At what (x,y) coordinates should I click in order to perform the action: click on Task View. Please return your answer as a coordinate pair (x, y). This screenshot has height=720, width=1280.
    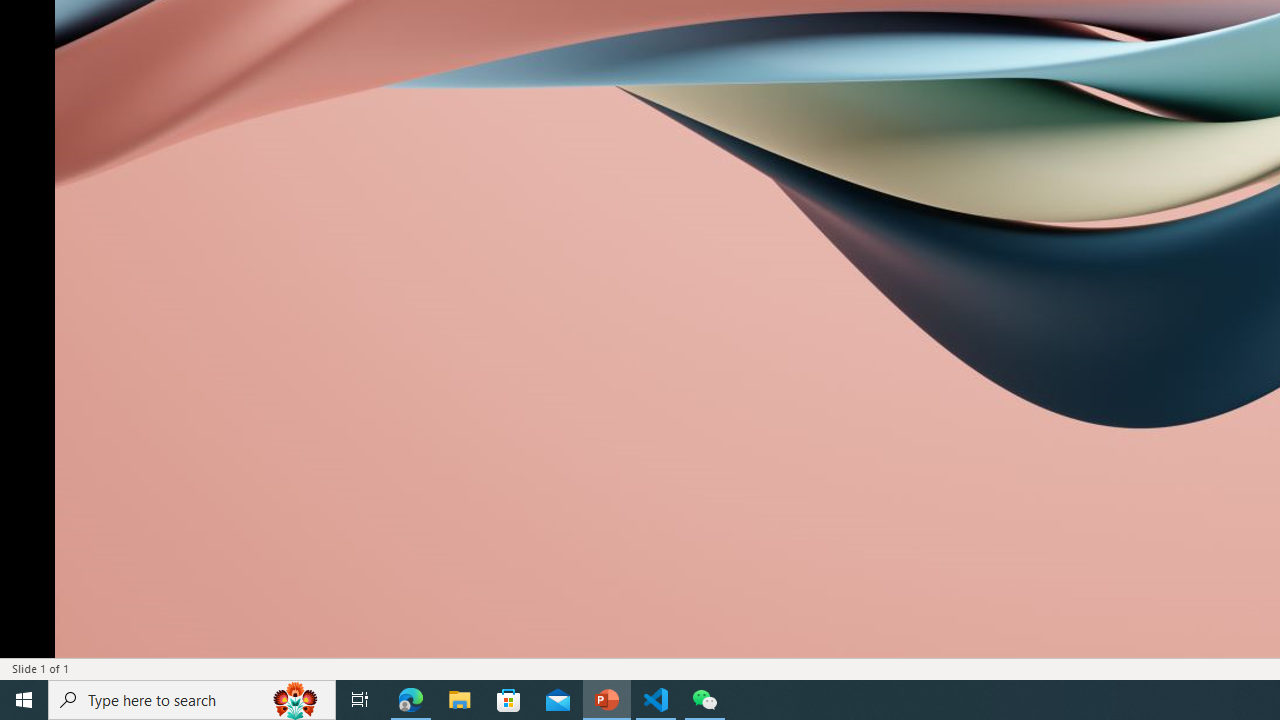
    Looking at the image, I should click on (360, 700).